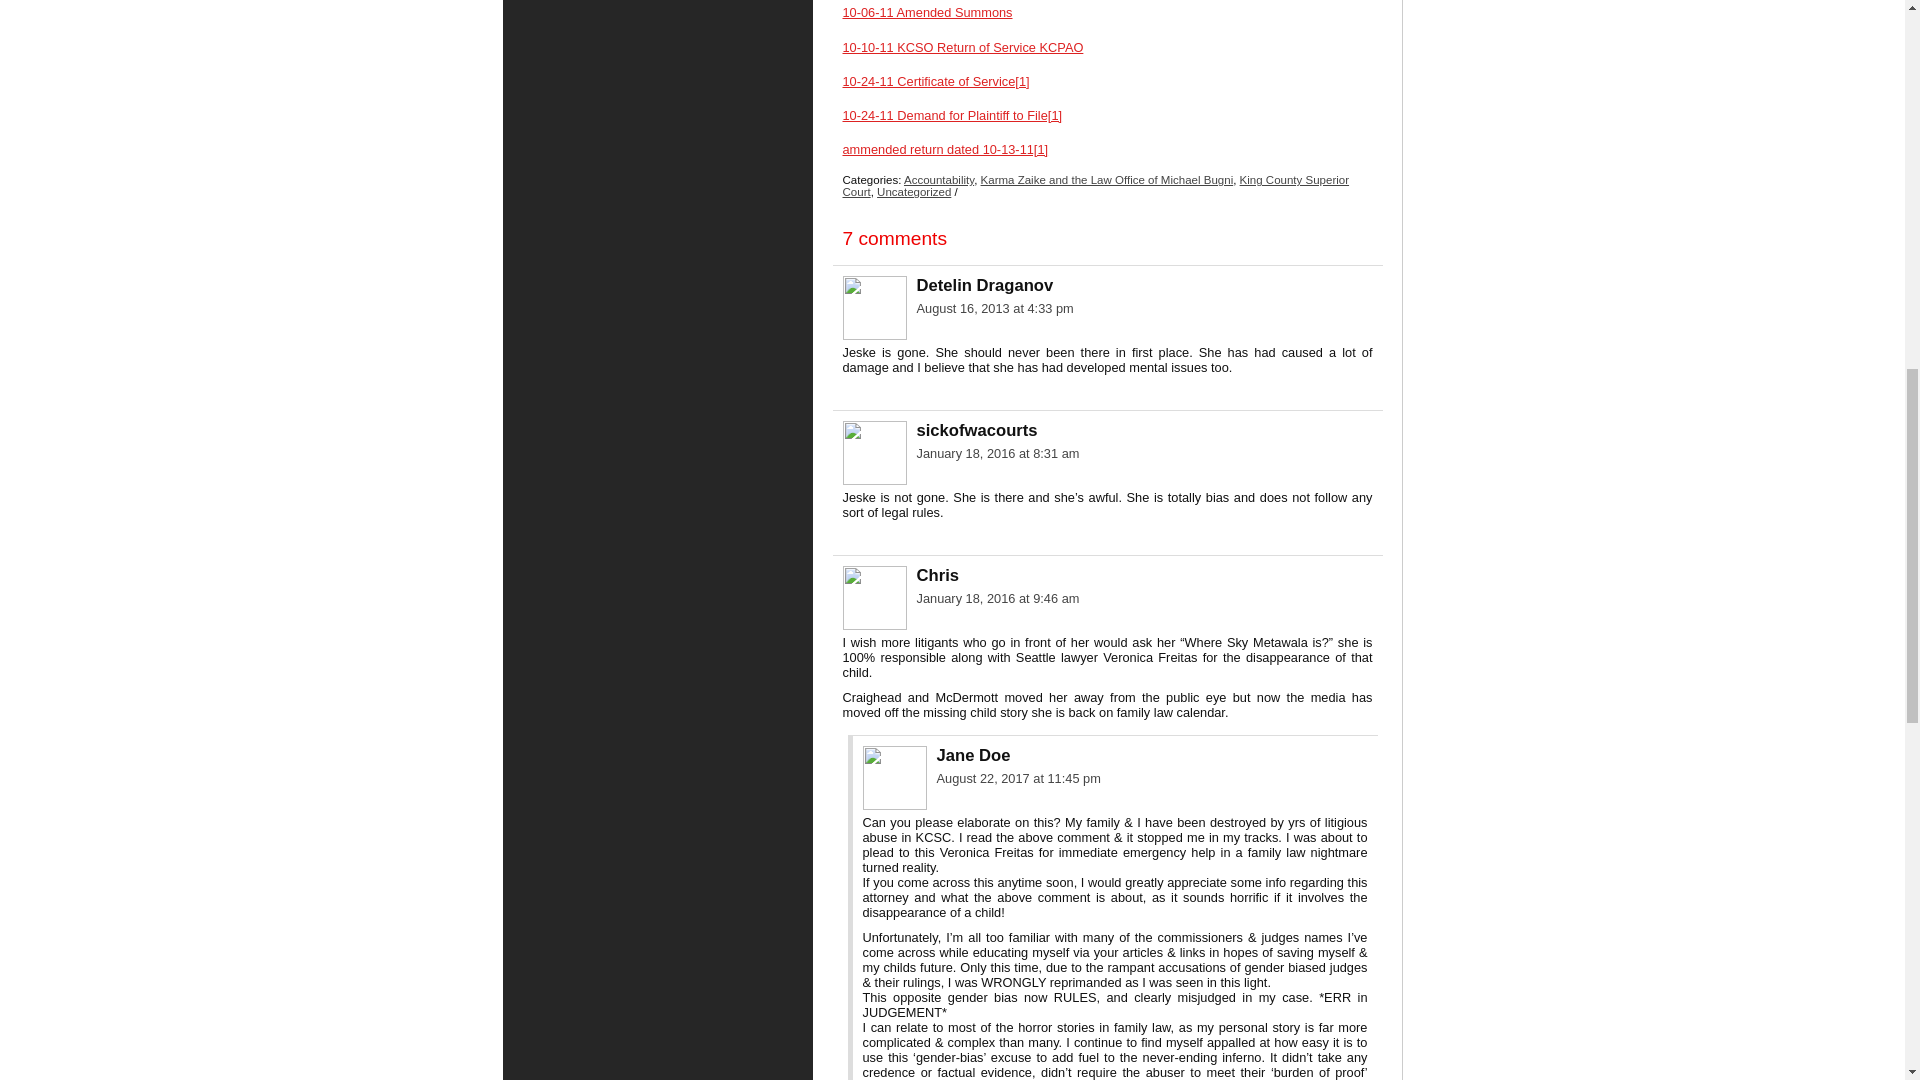 Image resolution: width=1920 pixels, height=1080 pixels. What do you see at coordinates (1018, 778) in the screenshot?
I see `August 22, 2017 at 11:45 pm` at bounding box center [1018, 778].